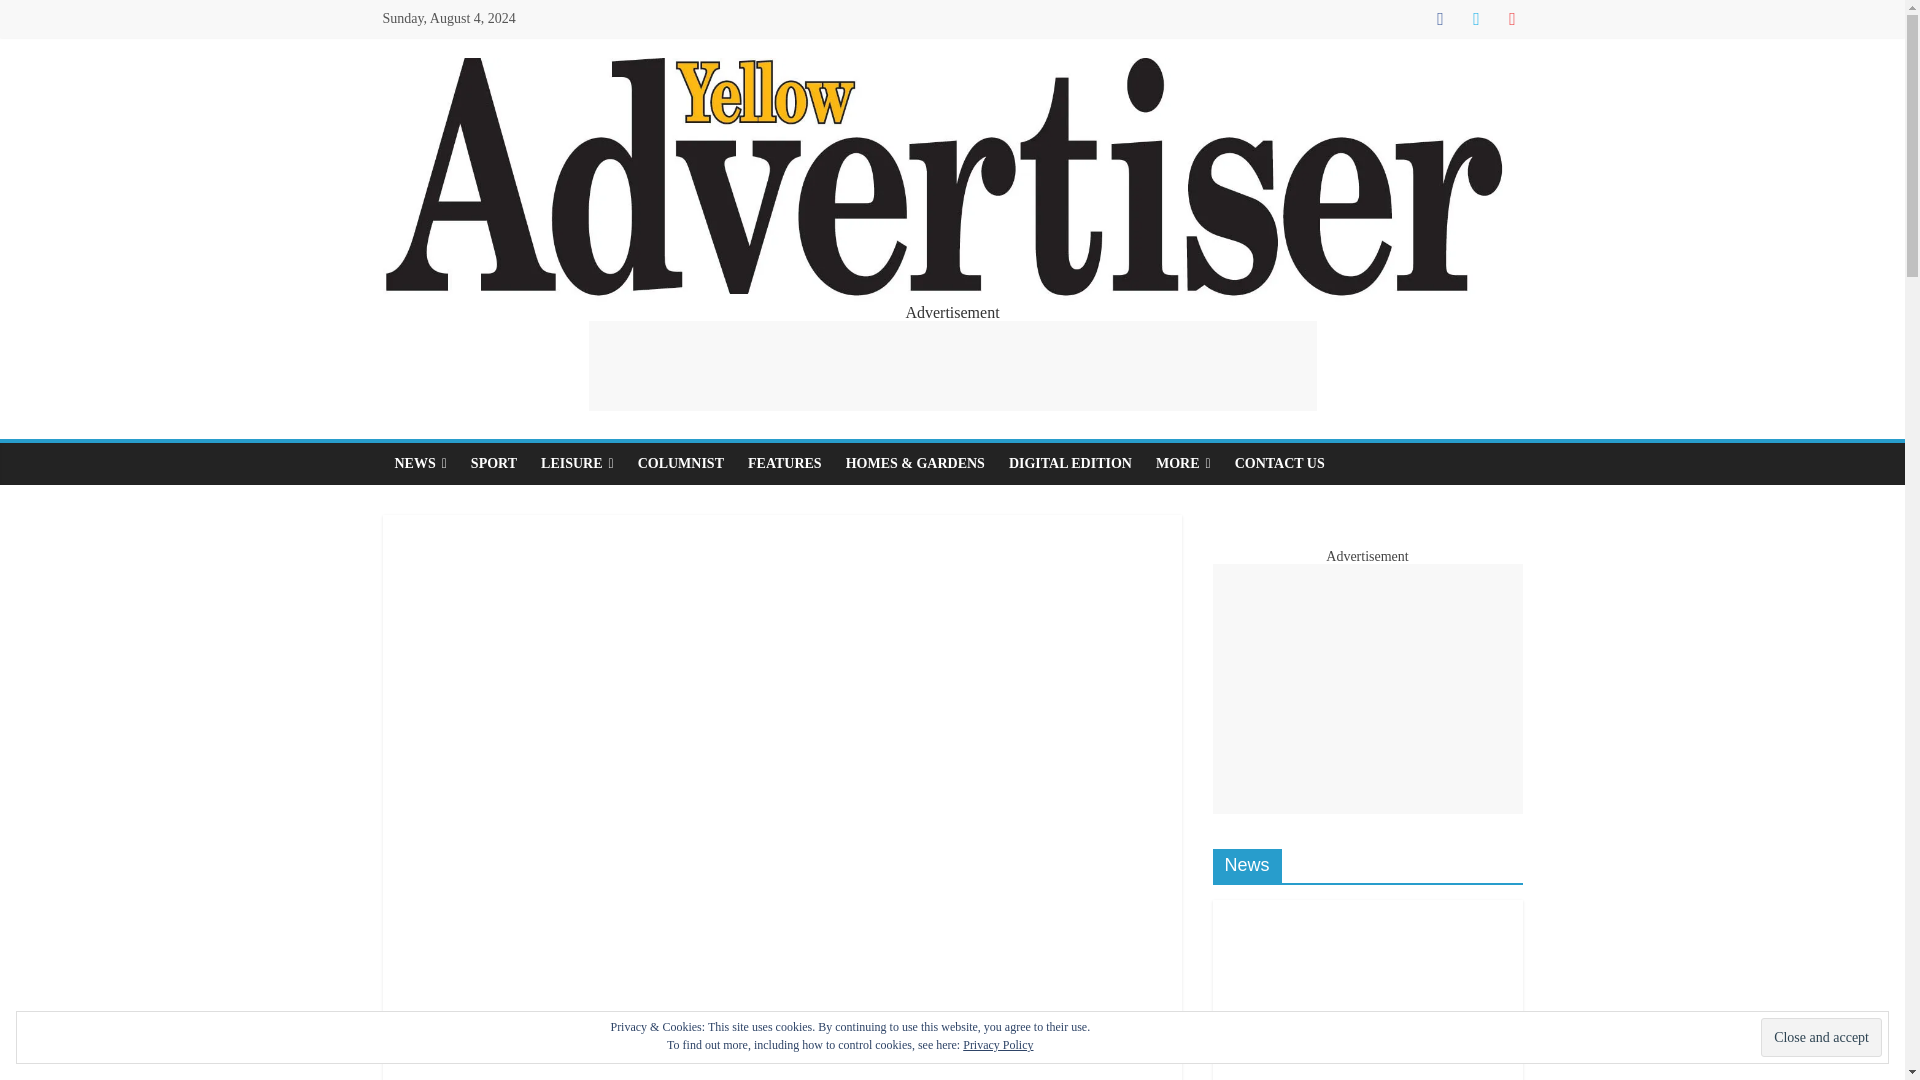 The image size is (1920, 1080). What do you see at coordinates (494, 463) in the screenshot?
I see `SPORT` at bounding box center [494, 463].